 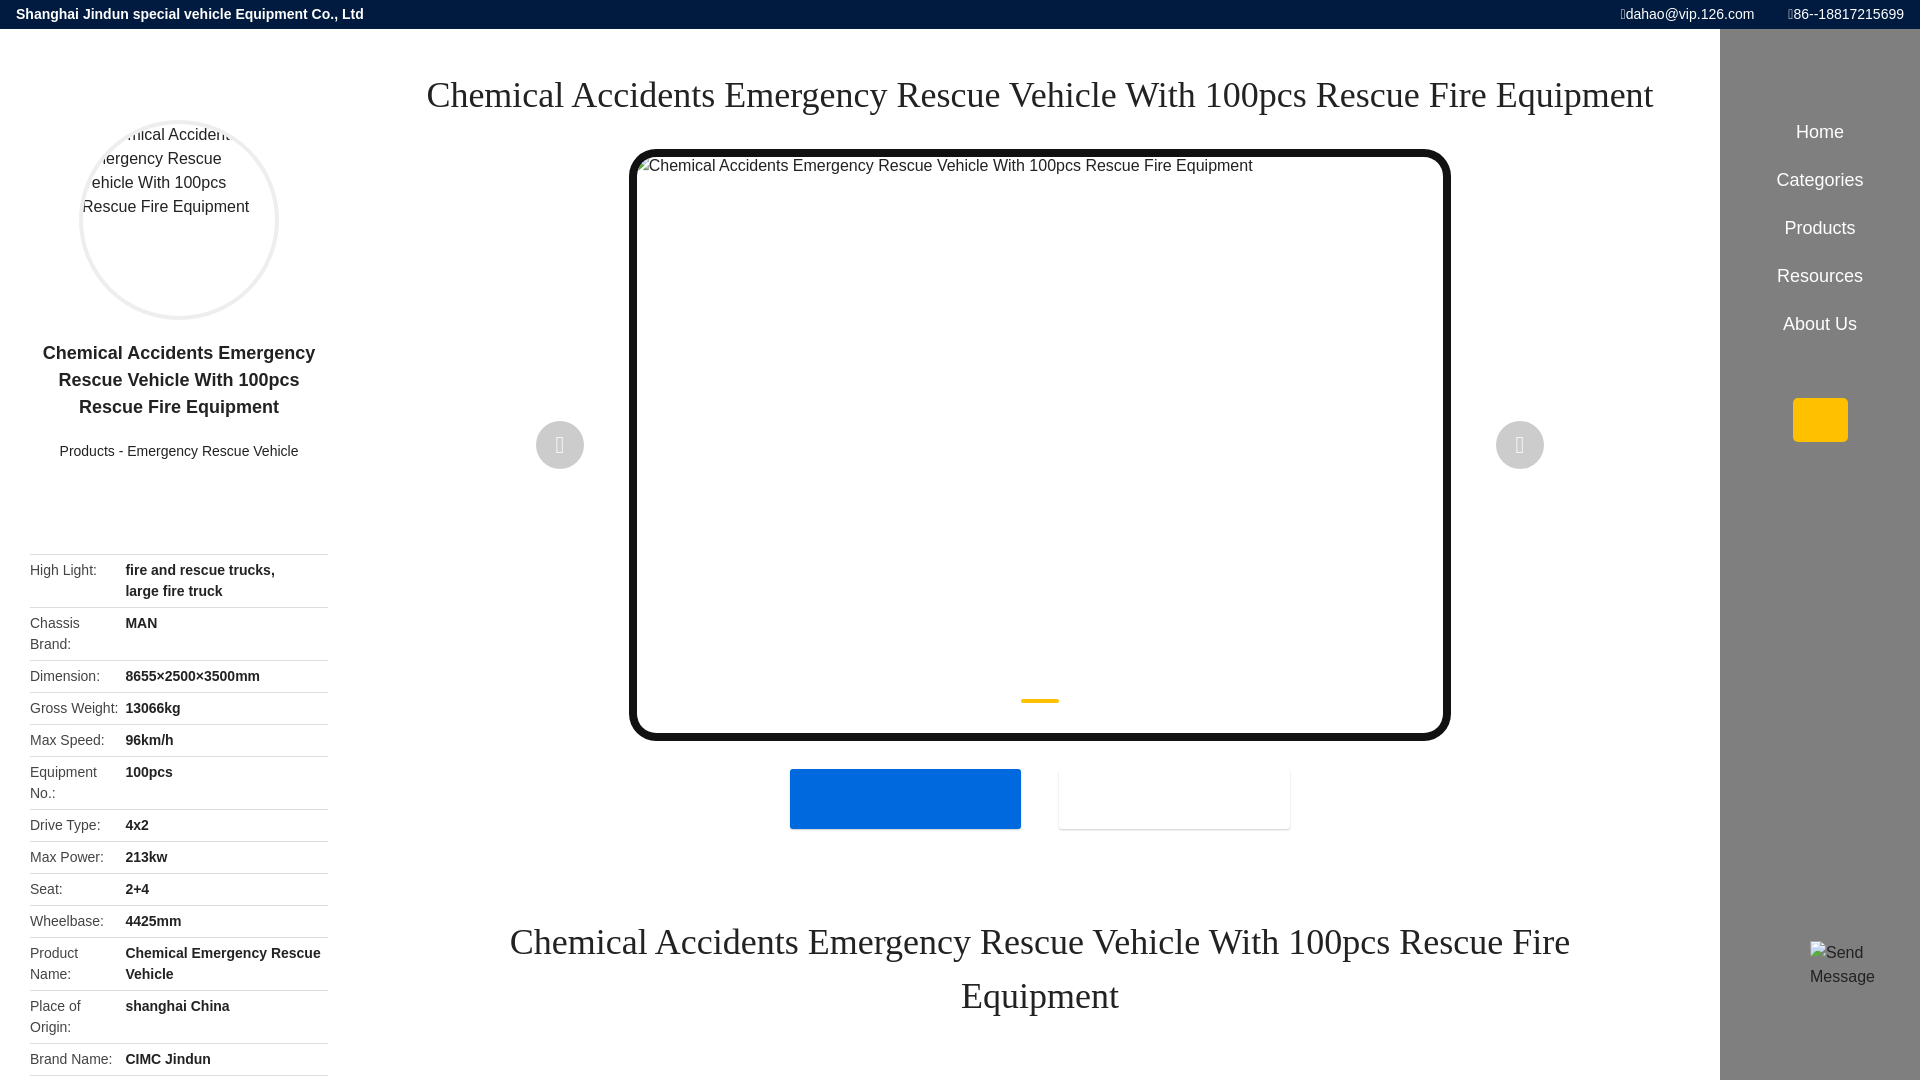 I want to click on Get Price, so click(x=904, y=798).